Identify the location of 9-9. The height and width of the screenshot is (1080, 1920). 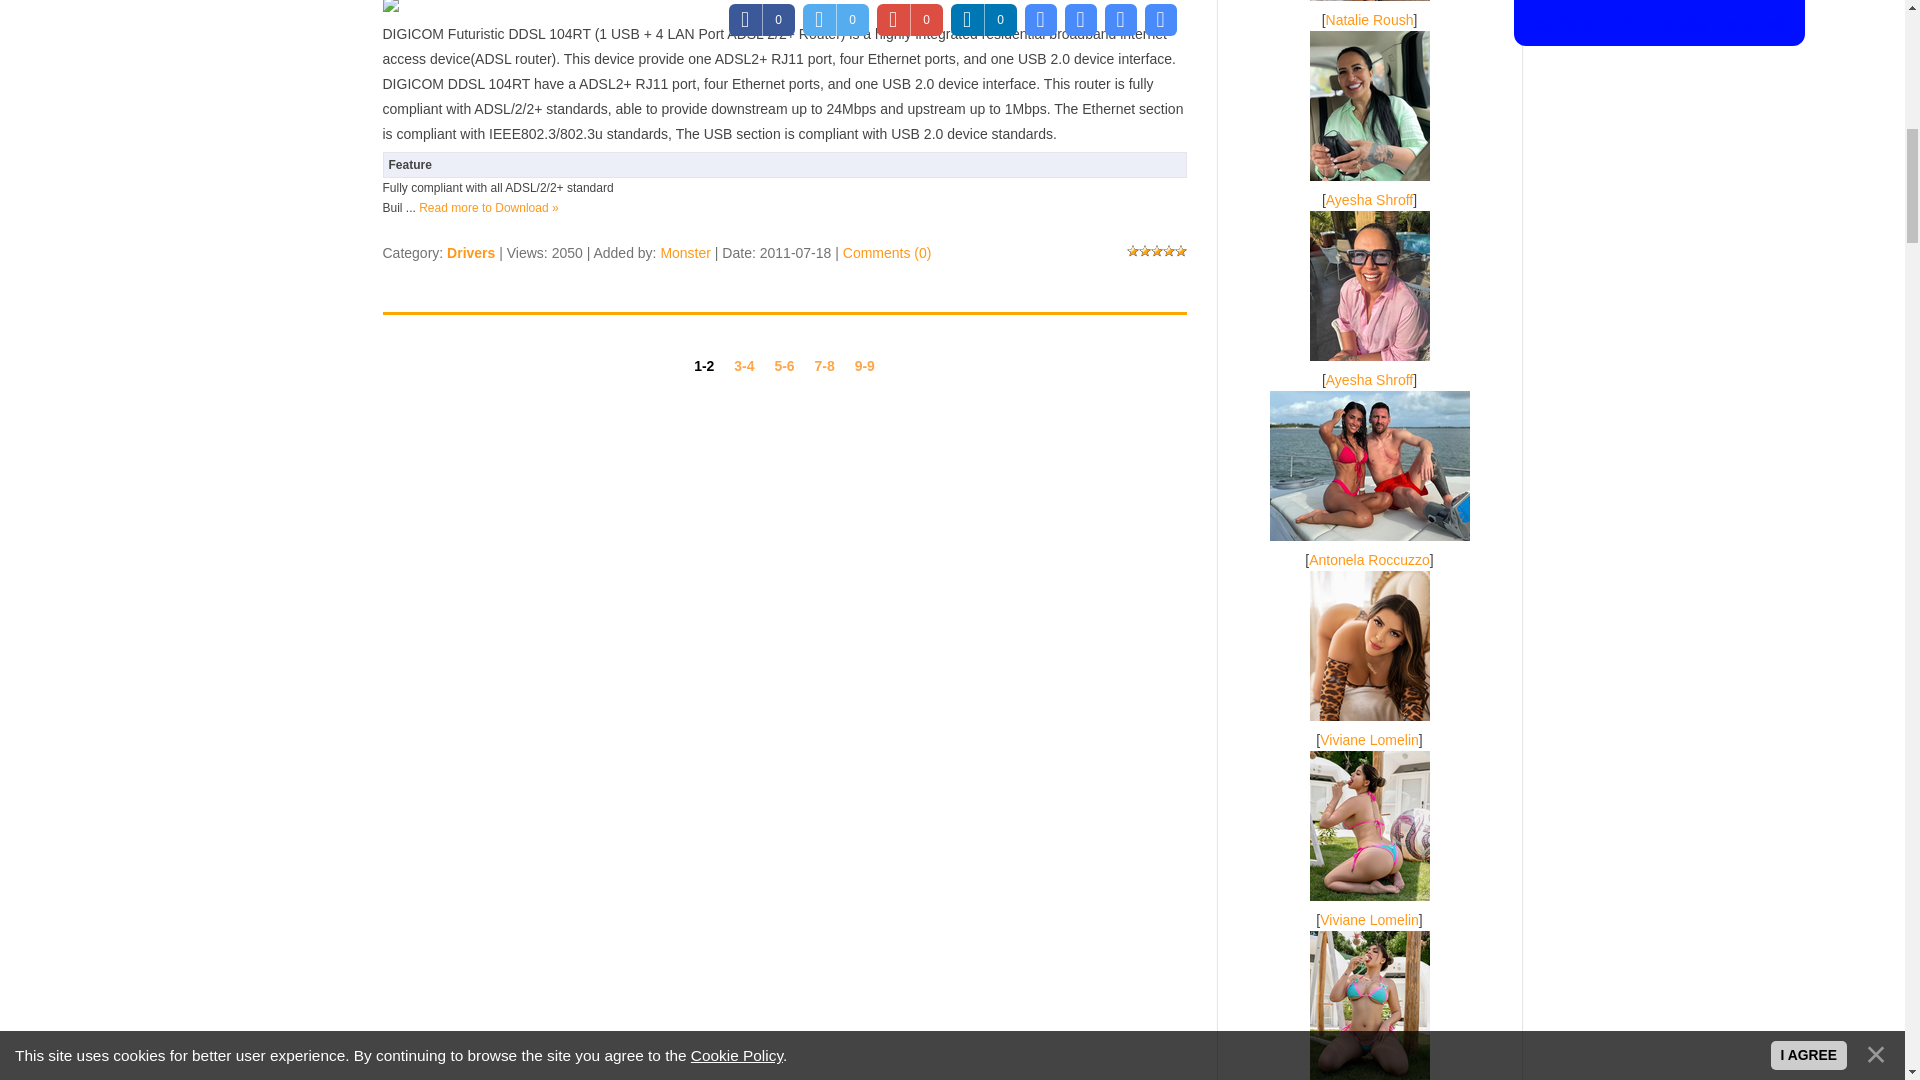
(864, 364).